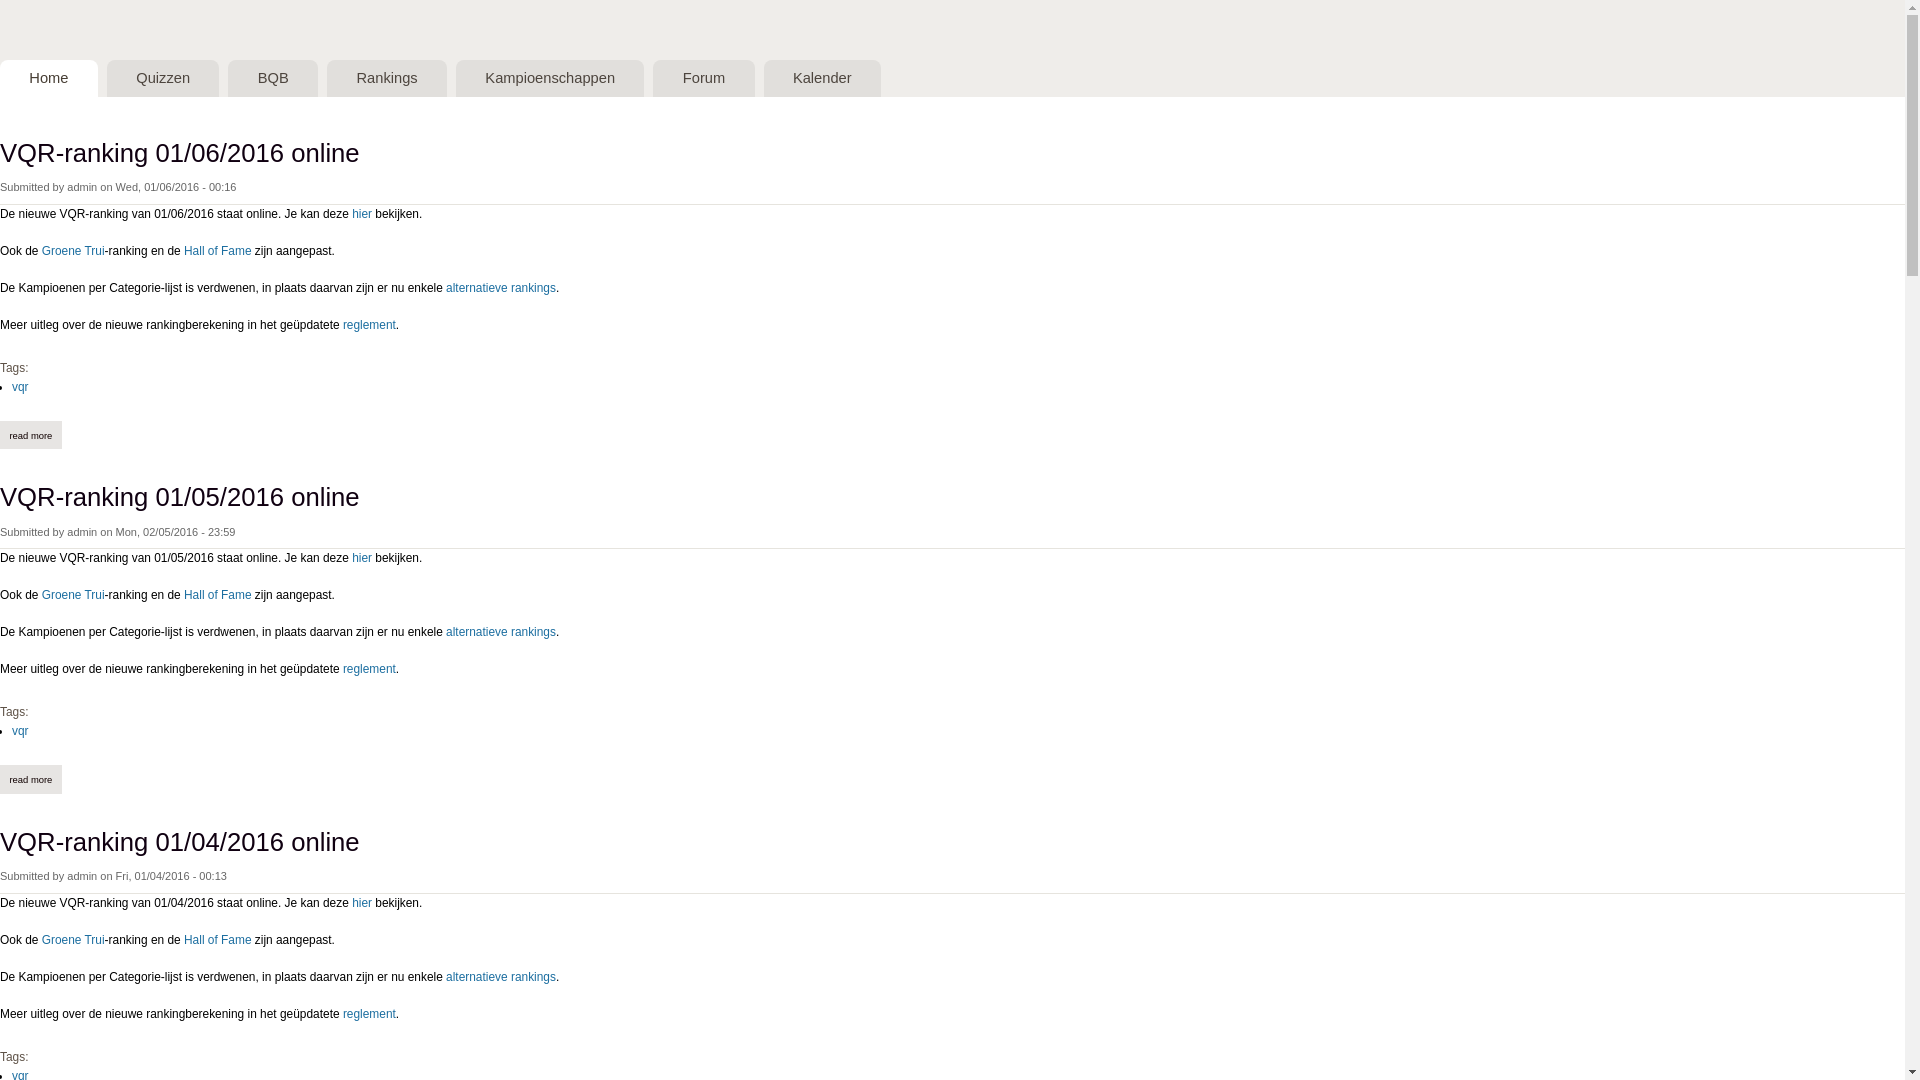  What do you see at coordinates (370, 669) in the screenshot?
I see `reglement` at bounding box center [370, 669].